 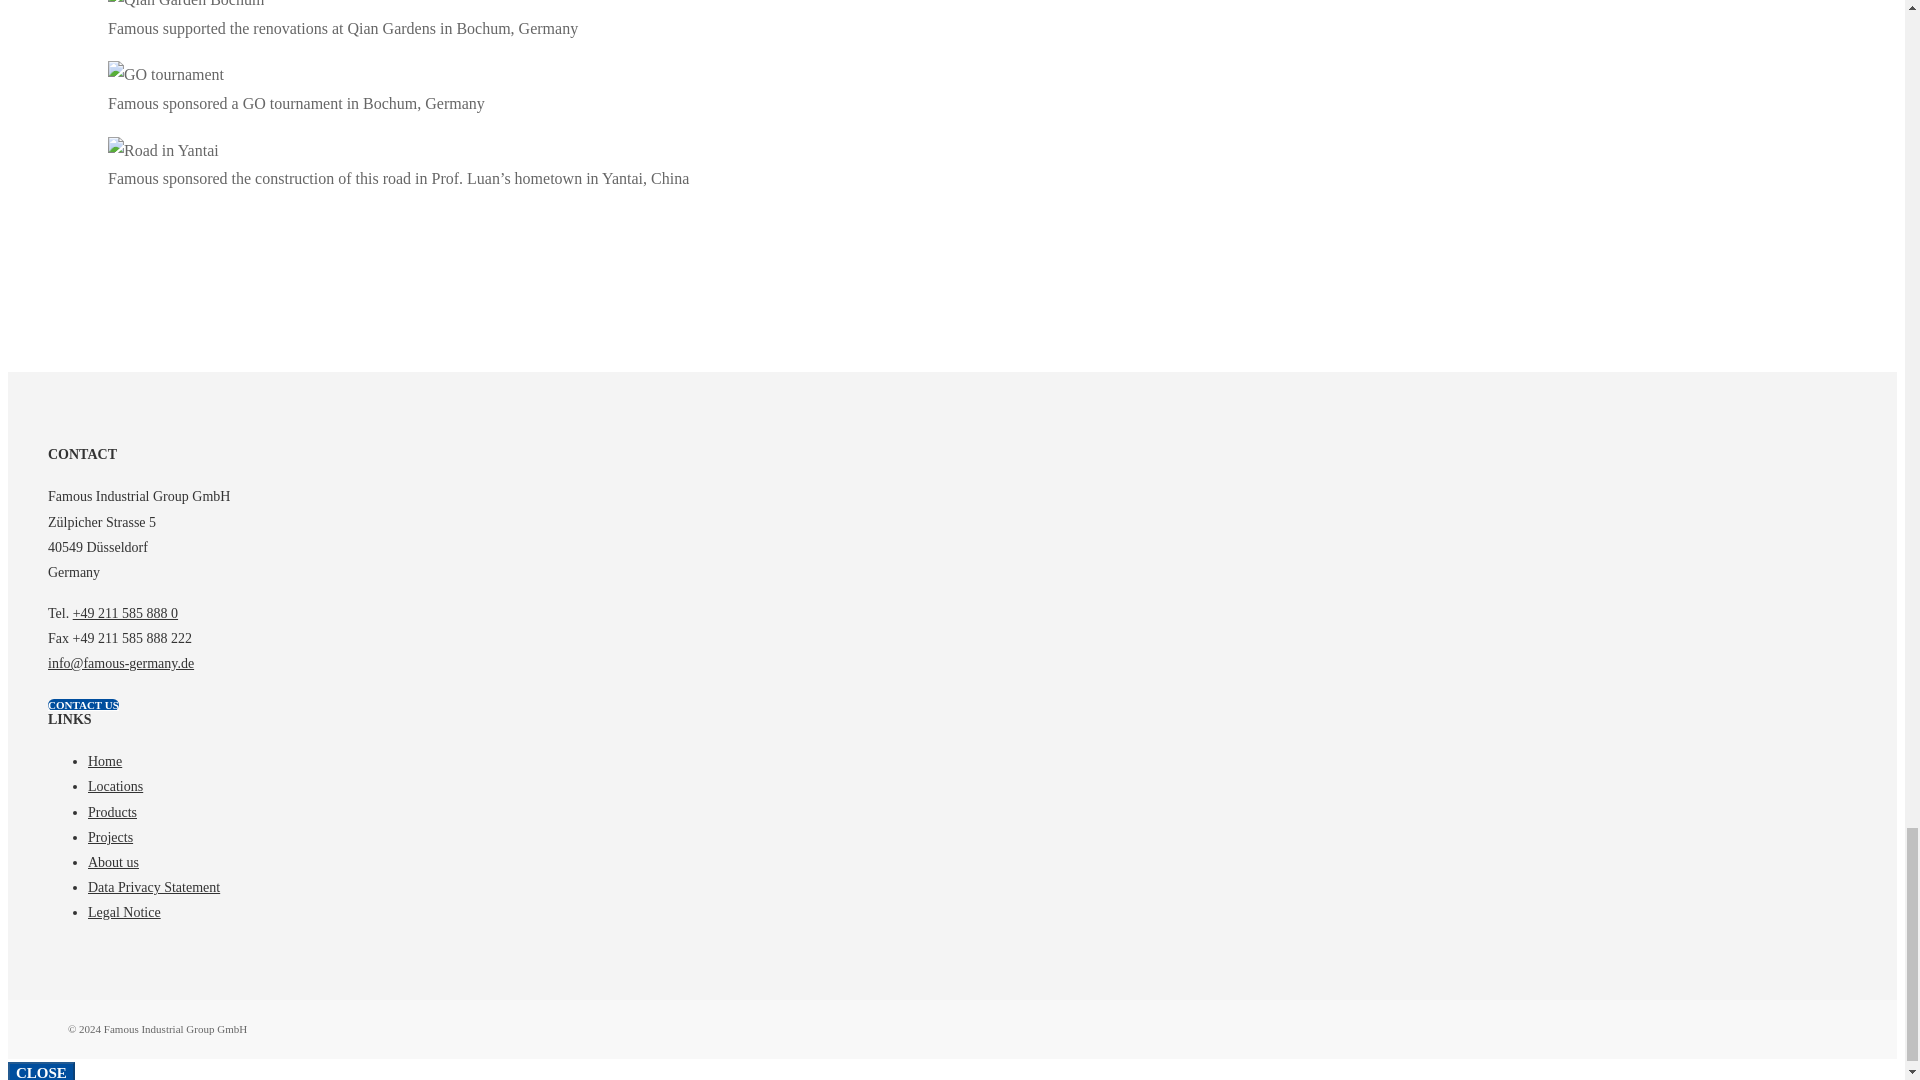 I want to click on Home, so click(x=105, y=760).